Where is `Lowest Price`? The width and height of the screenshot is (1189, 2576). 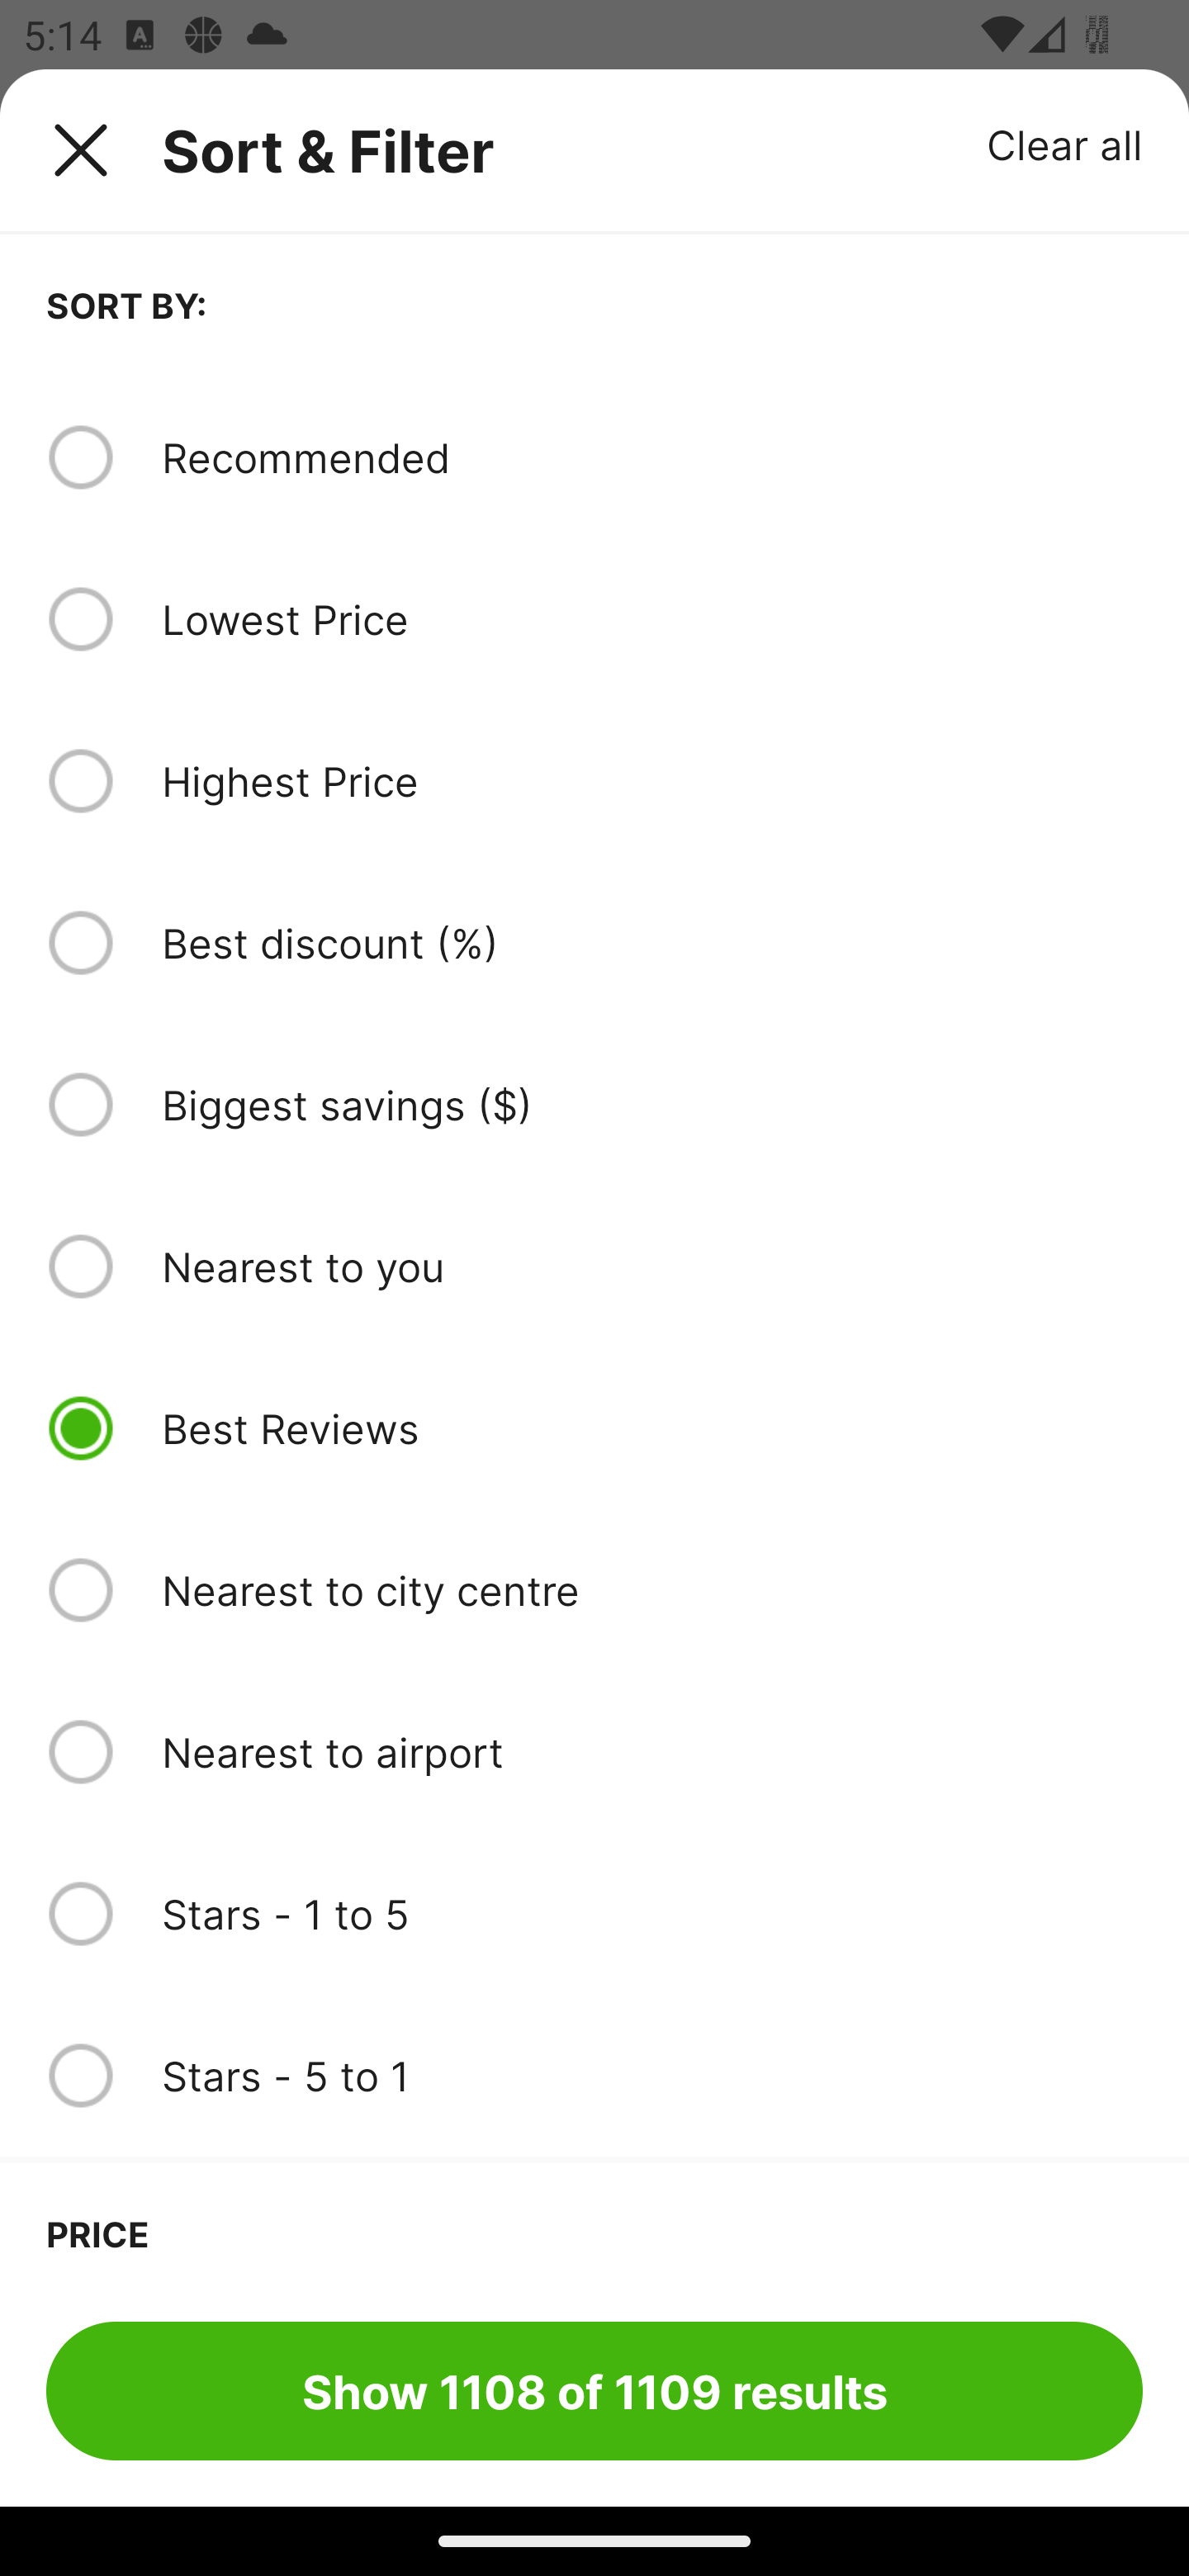 Lowest Price is located at coordinates (651, 619).